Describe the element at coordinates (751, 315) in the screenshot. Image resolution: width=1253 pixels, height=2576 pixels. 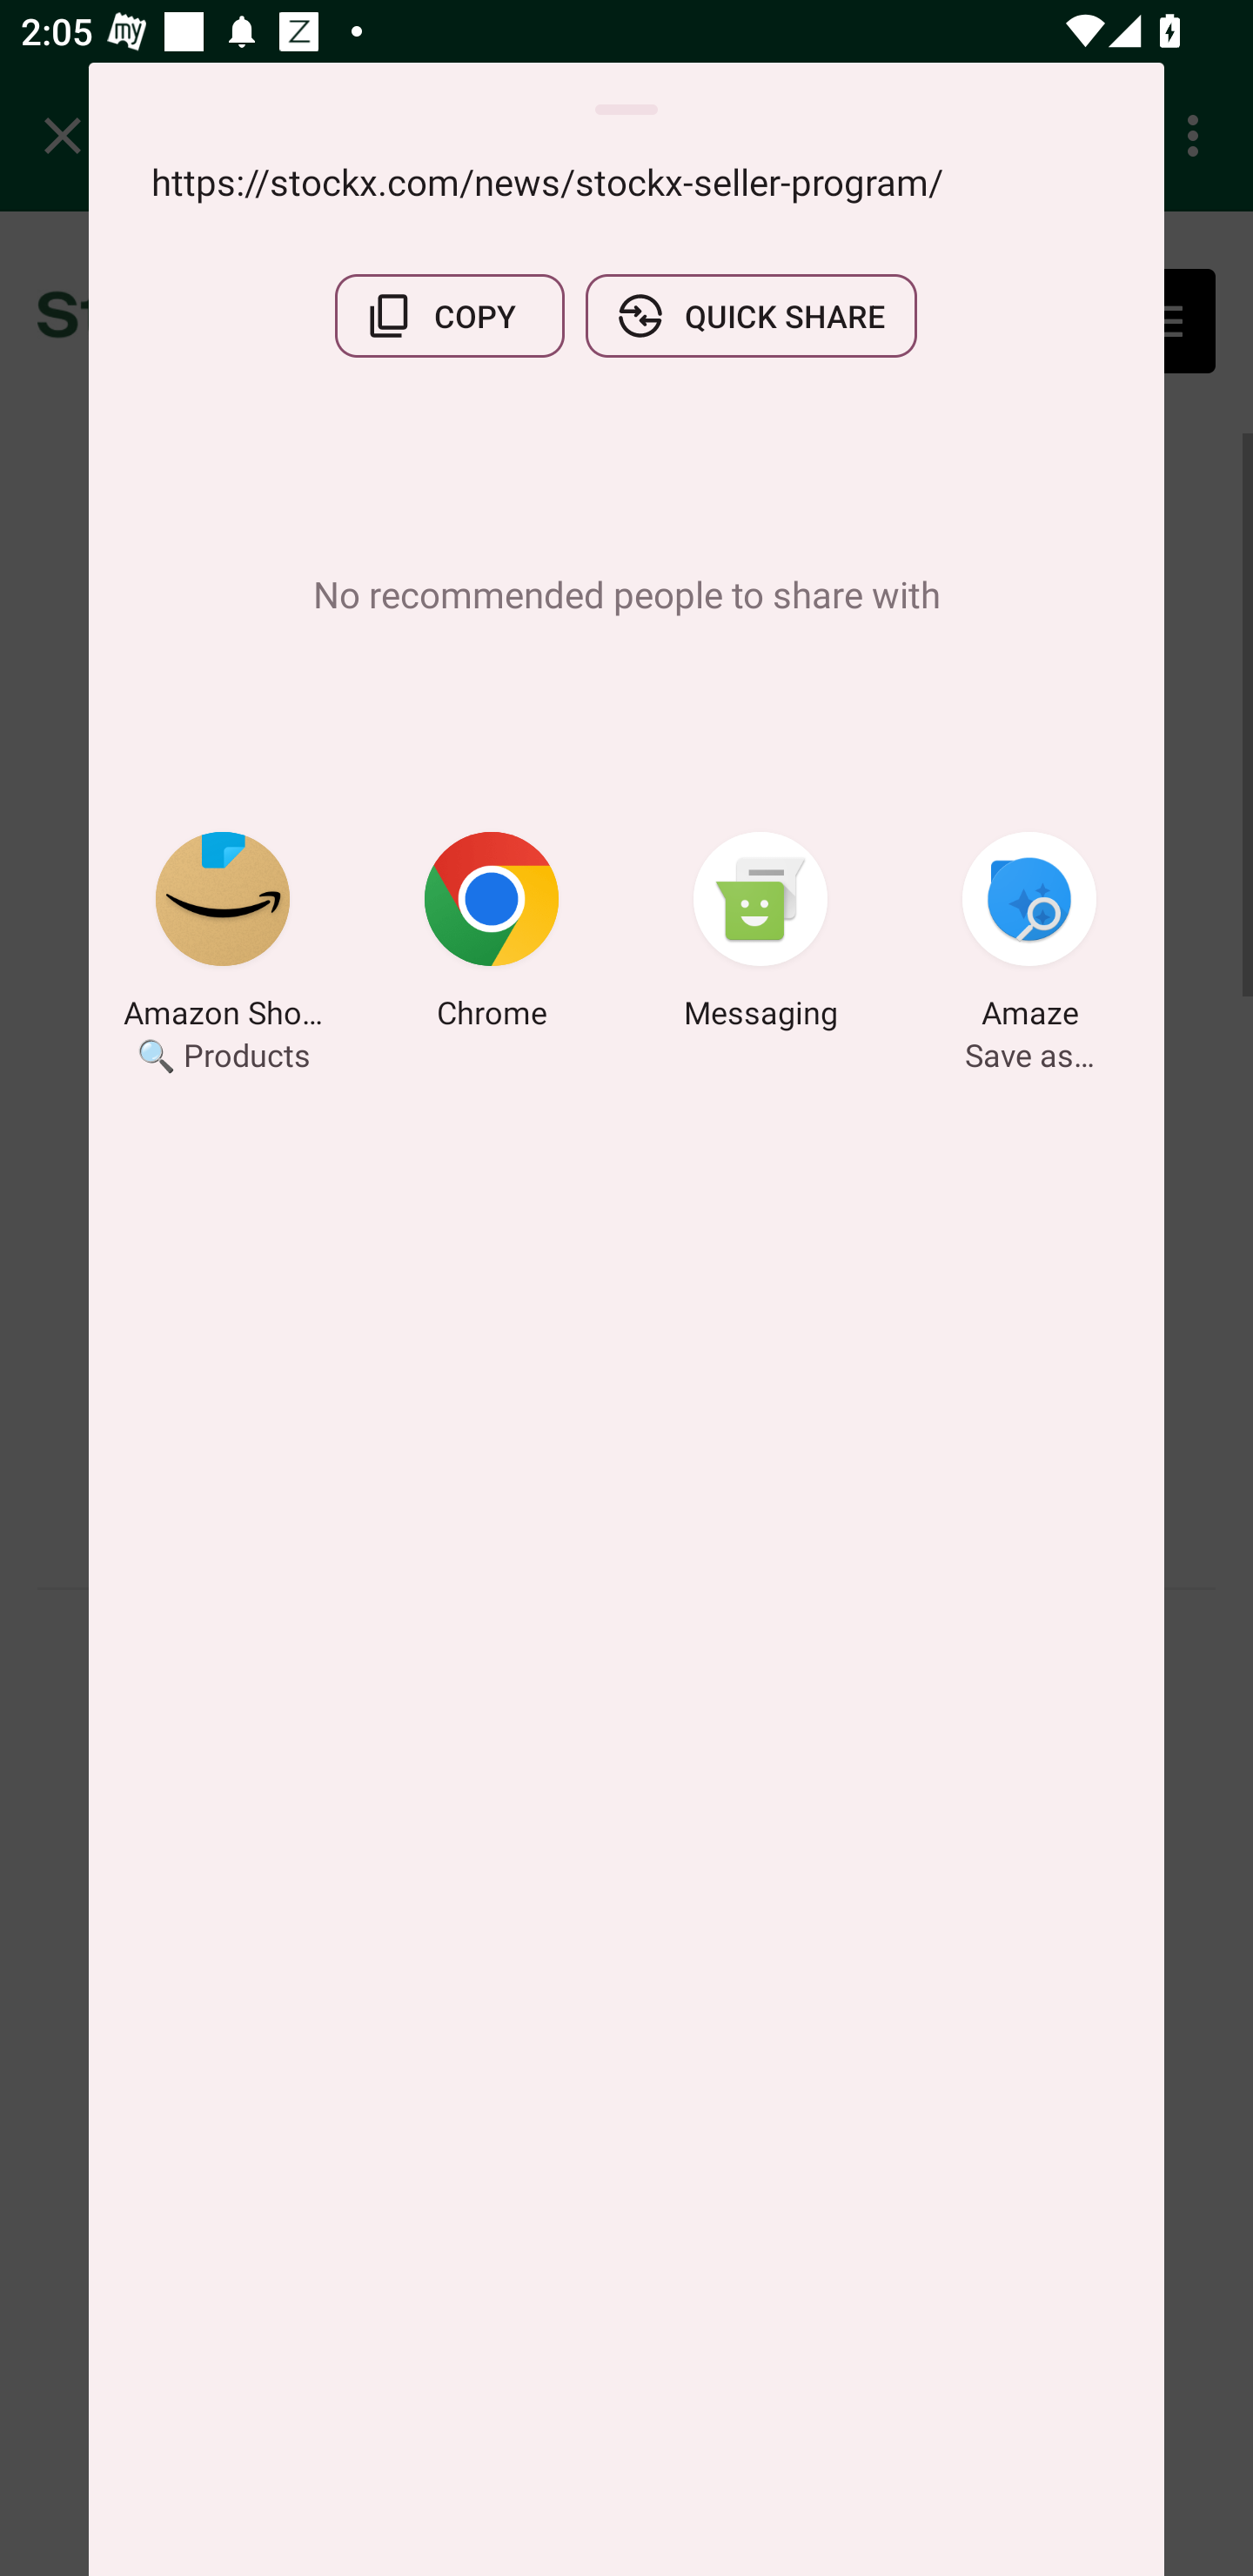
I see `QUICK SHARE` at that location.